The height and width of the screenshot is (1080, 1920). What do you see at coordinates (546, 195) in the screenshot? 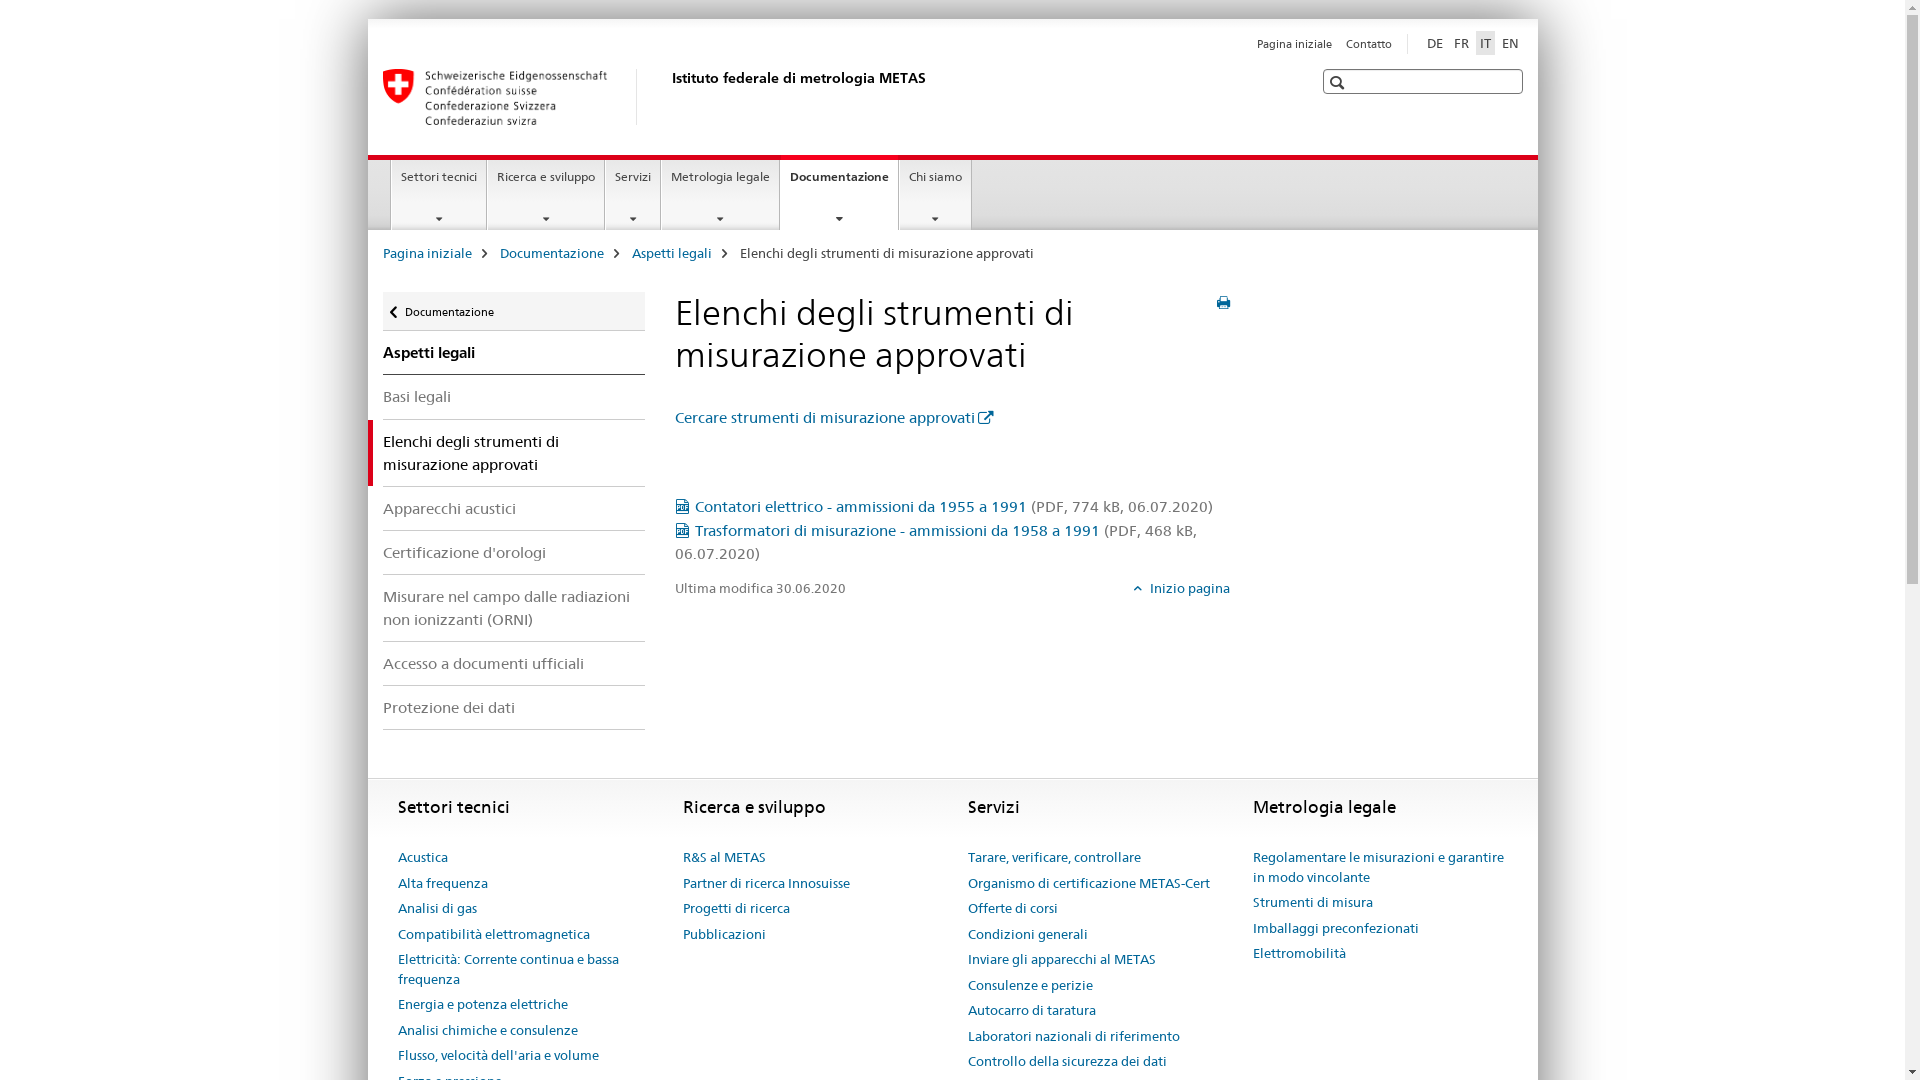
I see `Ricerca e sviluppo` at bounding box center [546, 195].